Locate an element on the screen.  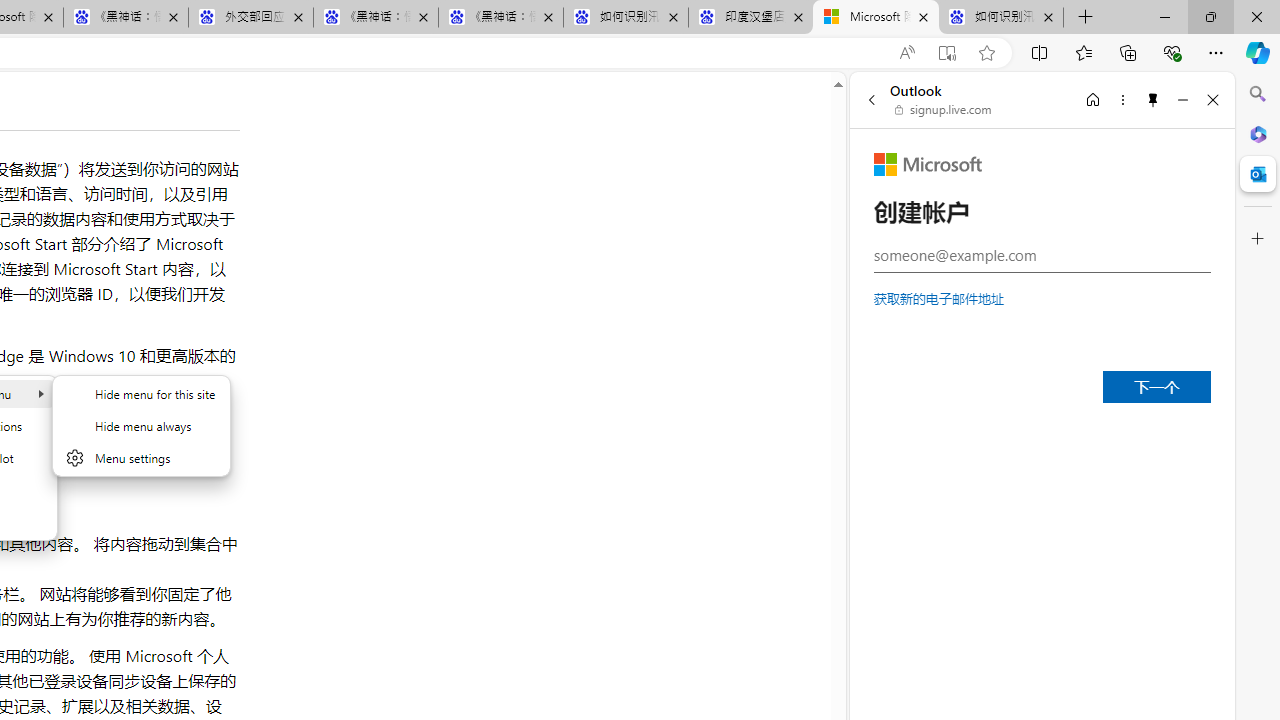
Hide menu always is located at coordinates (141, 426).